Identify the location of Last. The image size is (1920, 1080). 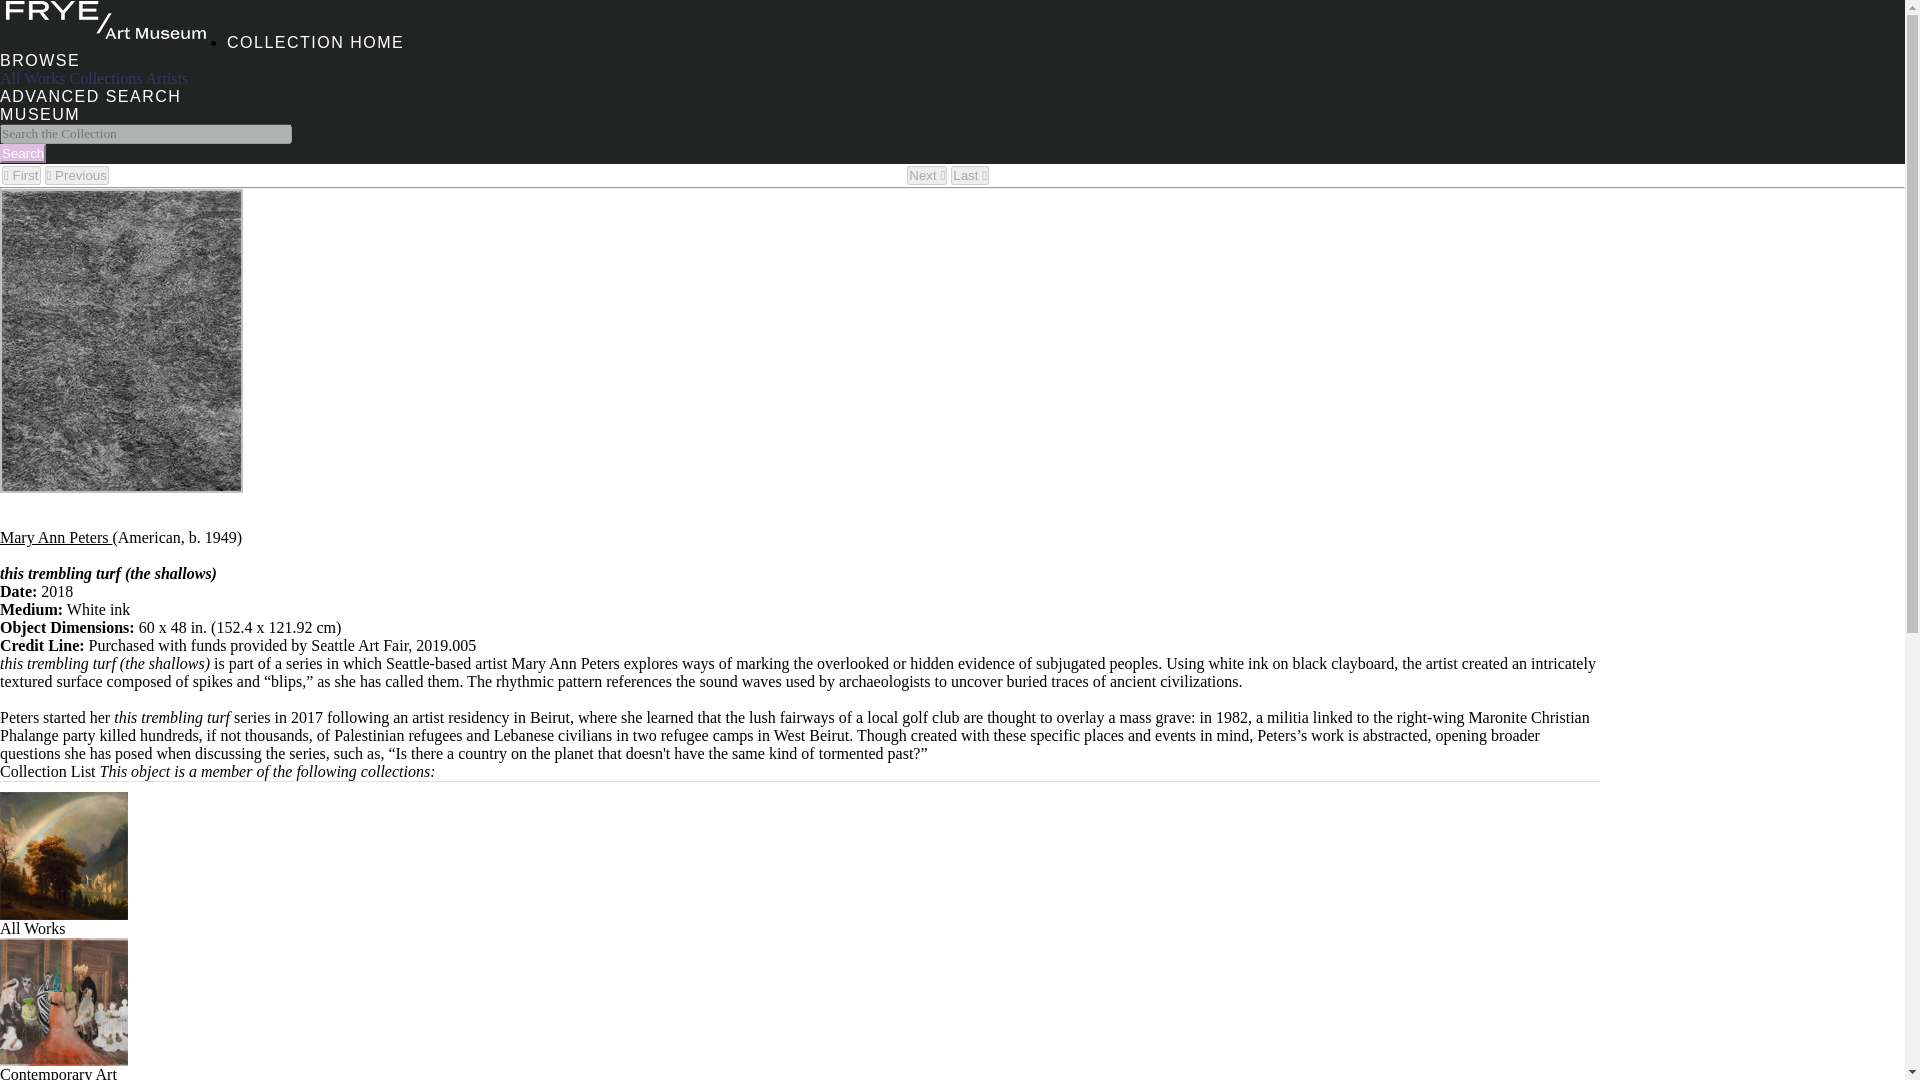
(969, 175).